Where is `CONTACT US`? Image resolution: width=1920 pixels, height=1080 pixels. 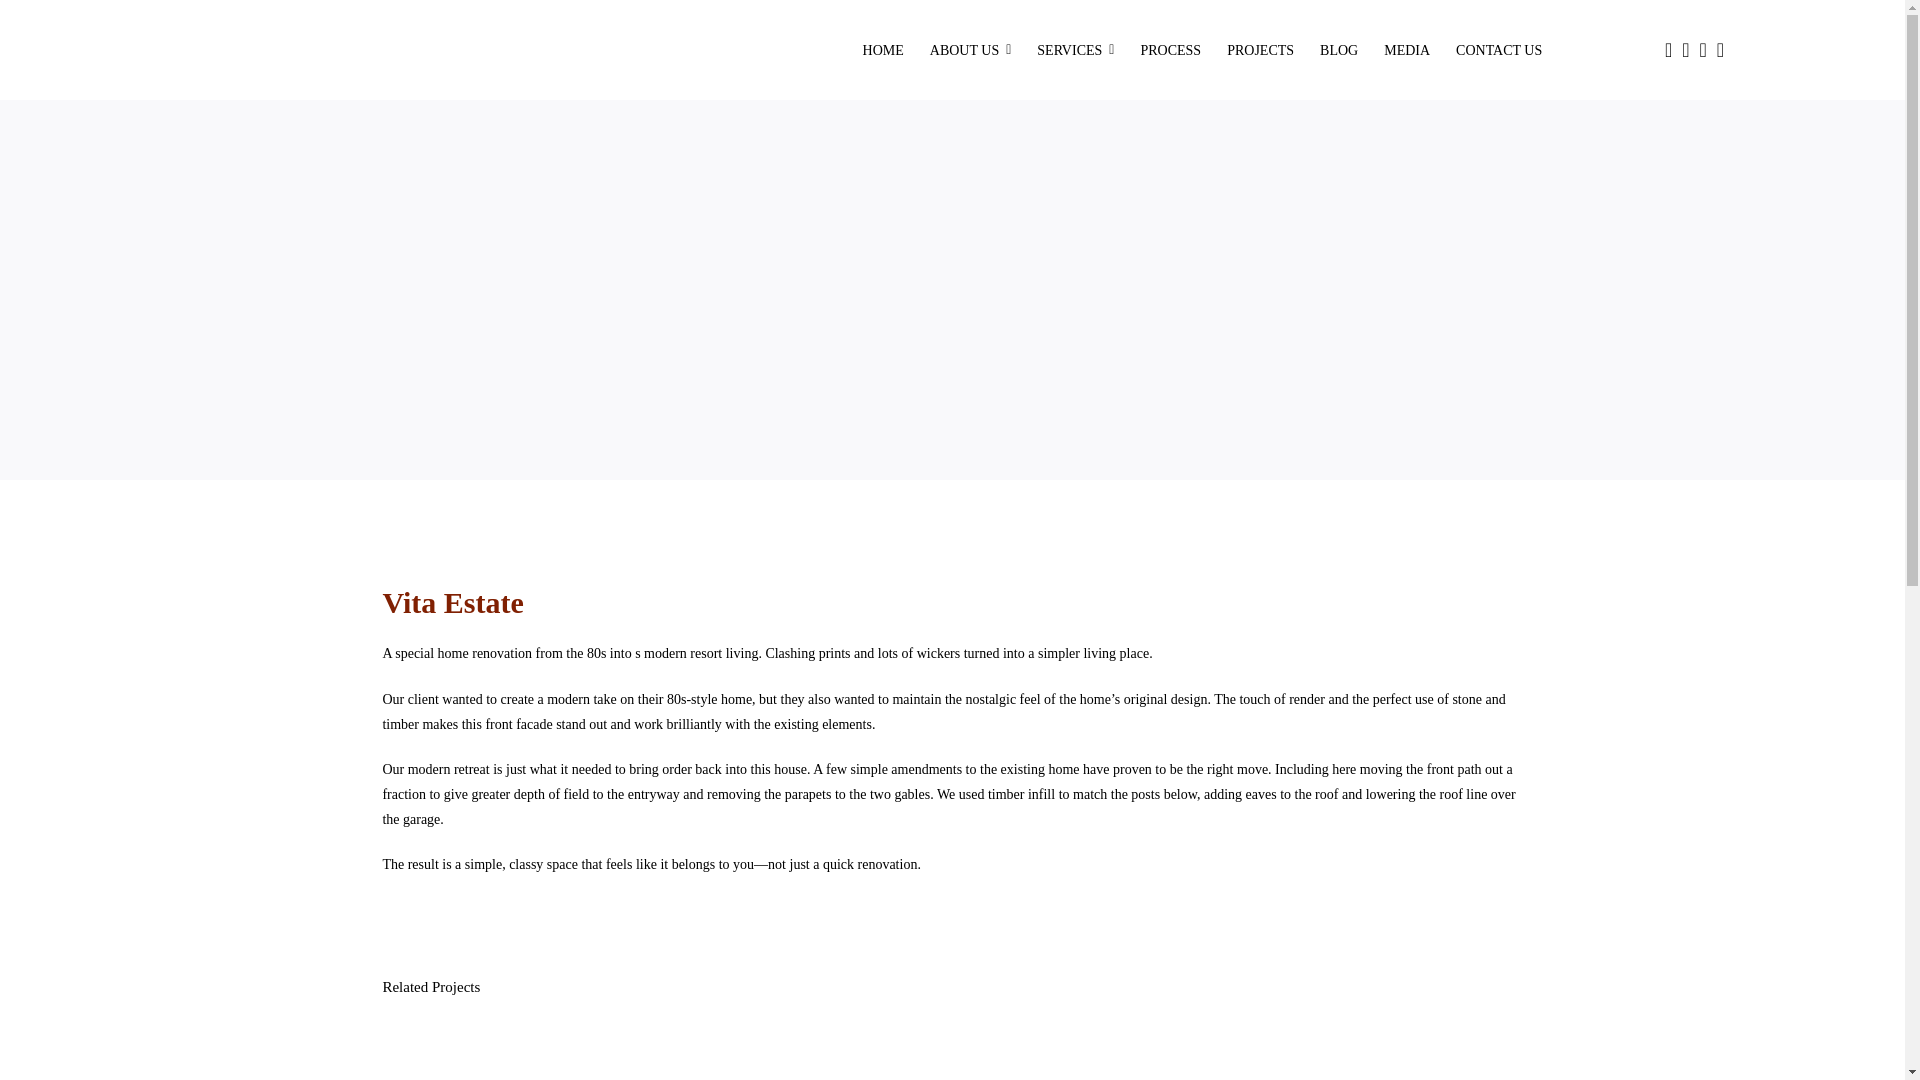 CONTACT US is located at coordinates (1499, 50).